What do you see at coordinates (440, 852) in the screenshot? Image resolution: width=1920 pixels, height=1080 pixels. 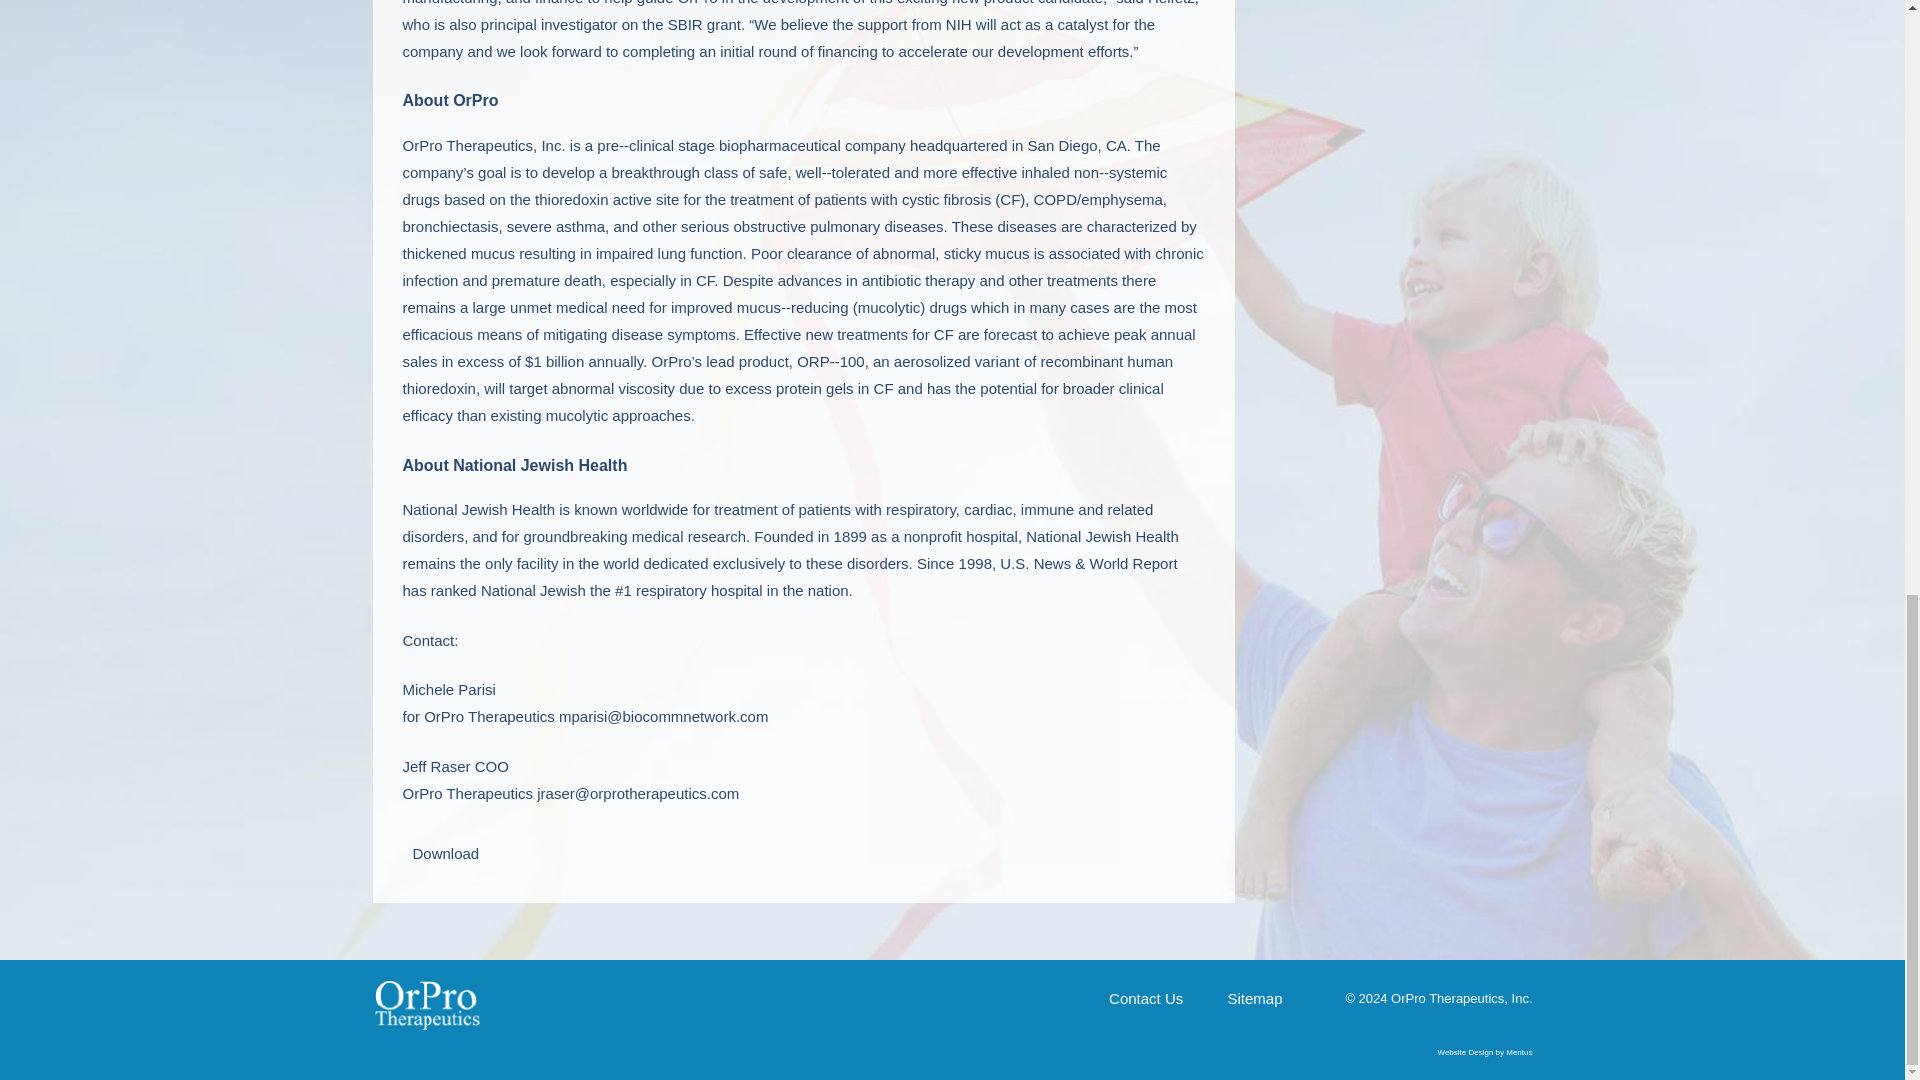 I see `Download` at bounding box center [440, 852].